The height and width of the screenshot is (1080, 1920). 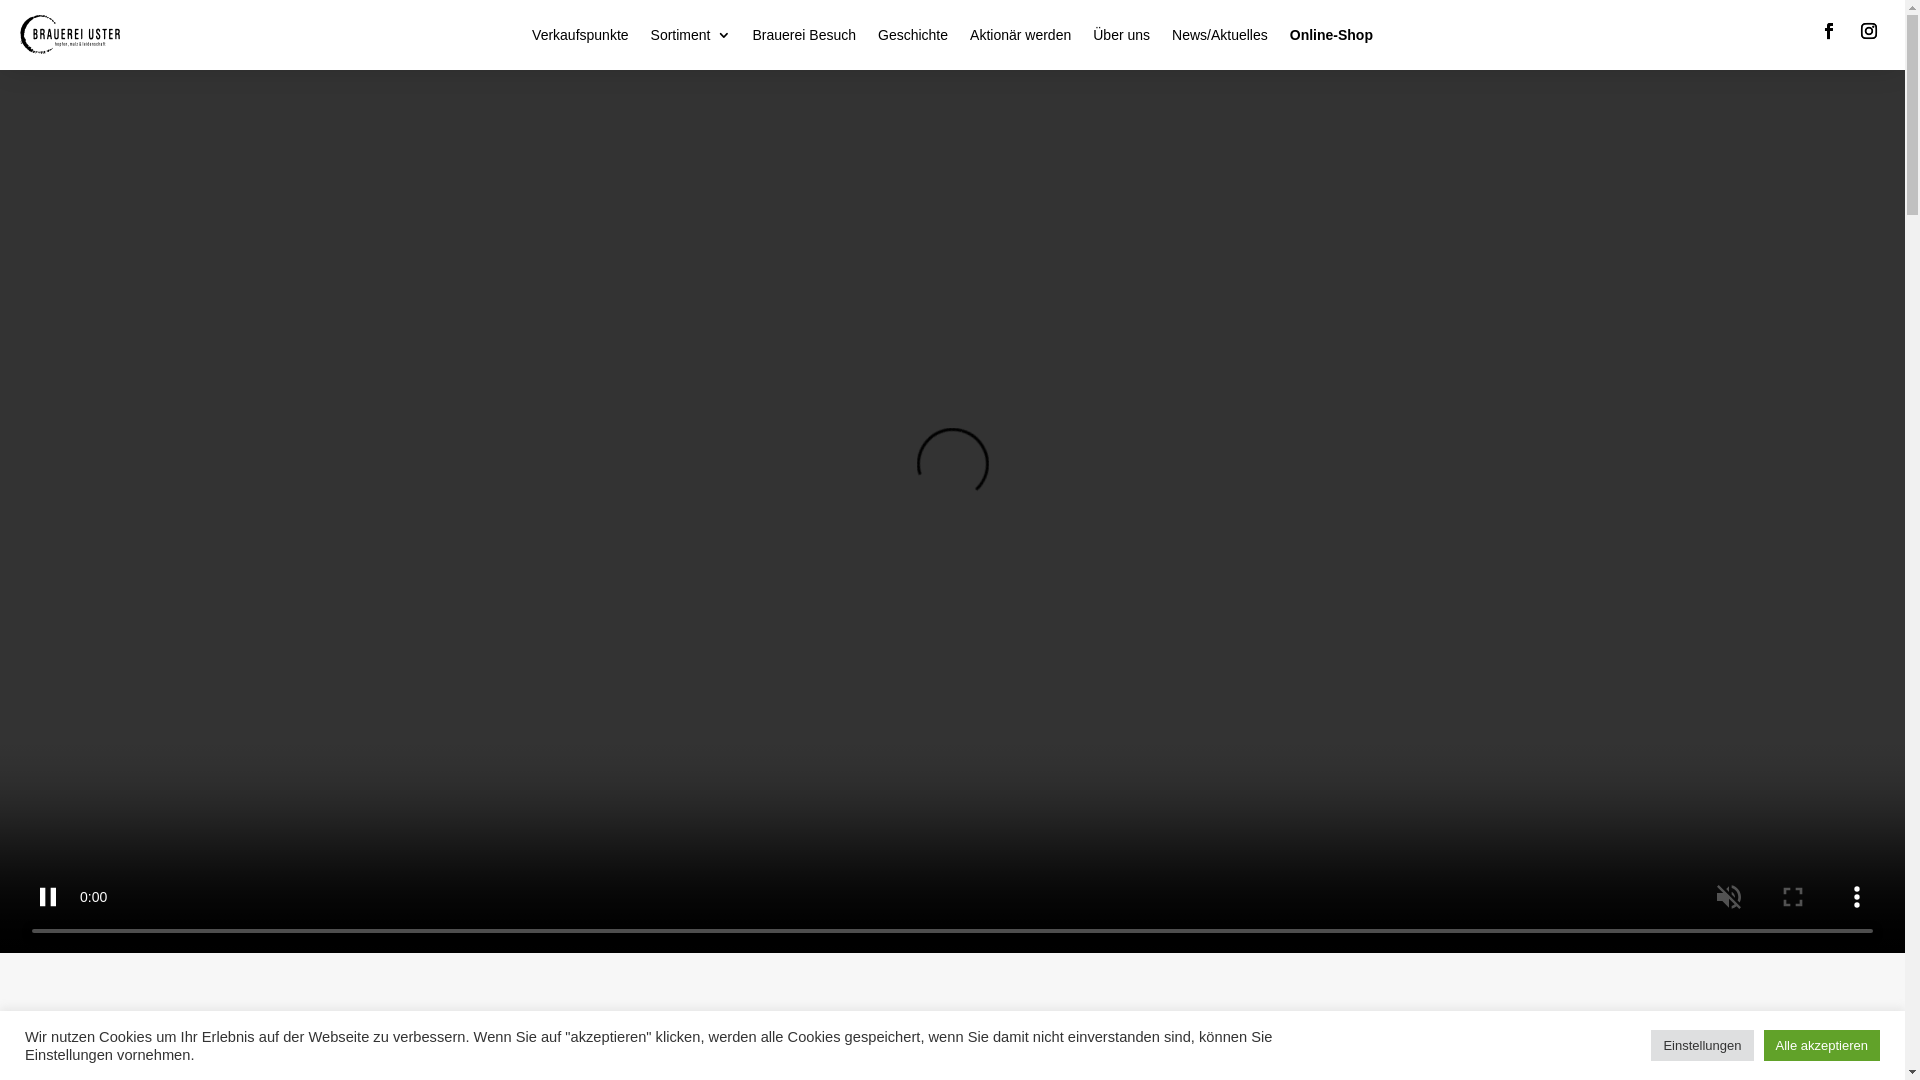 What do you see at coordinates (913, 39) in the screenshot?
I see `Geschichte` at bounding box center [913, 39].